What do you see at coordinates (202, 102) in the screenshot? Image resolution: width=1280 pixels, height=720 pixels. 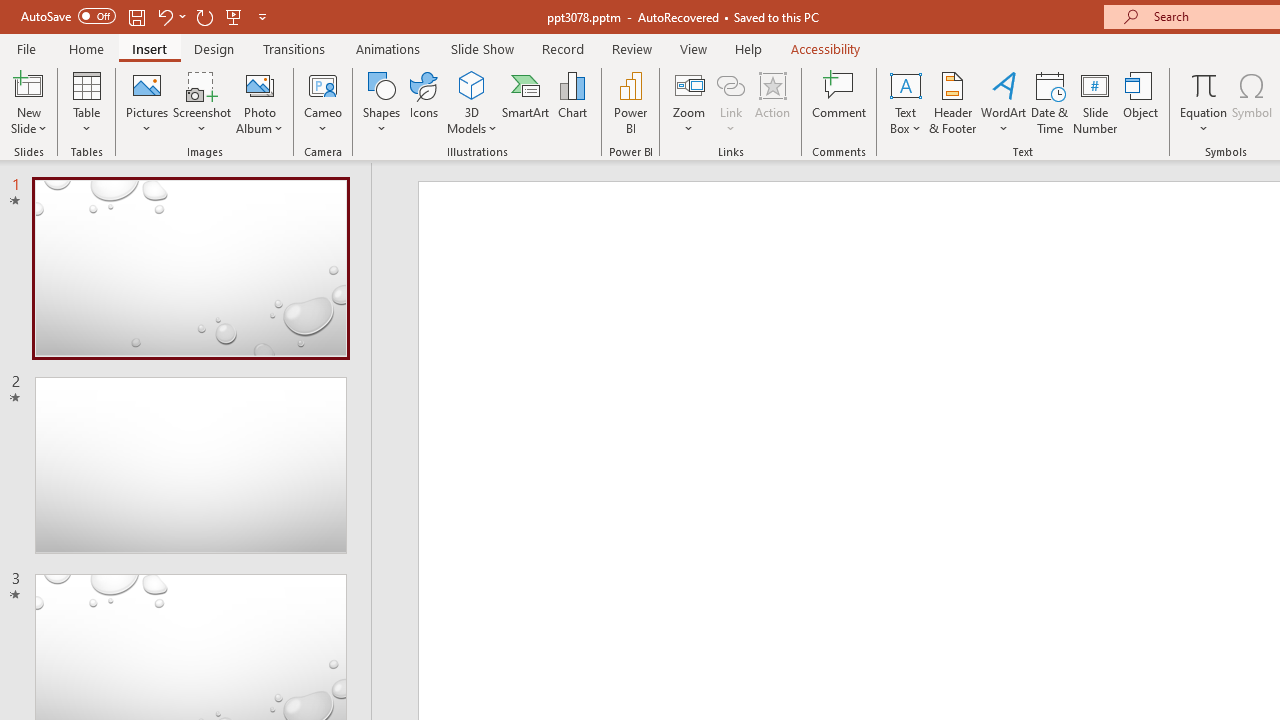 I see `Screenshot` at bounding box center [202, 102].